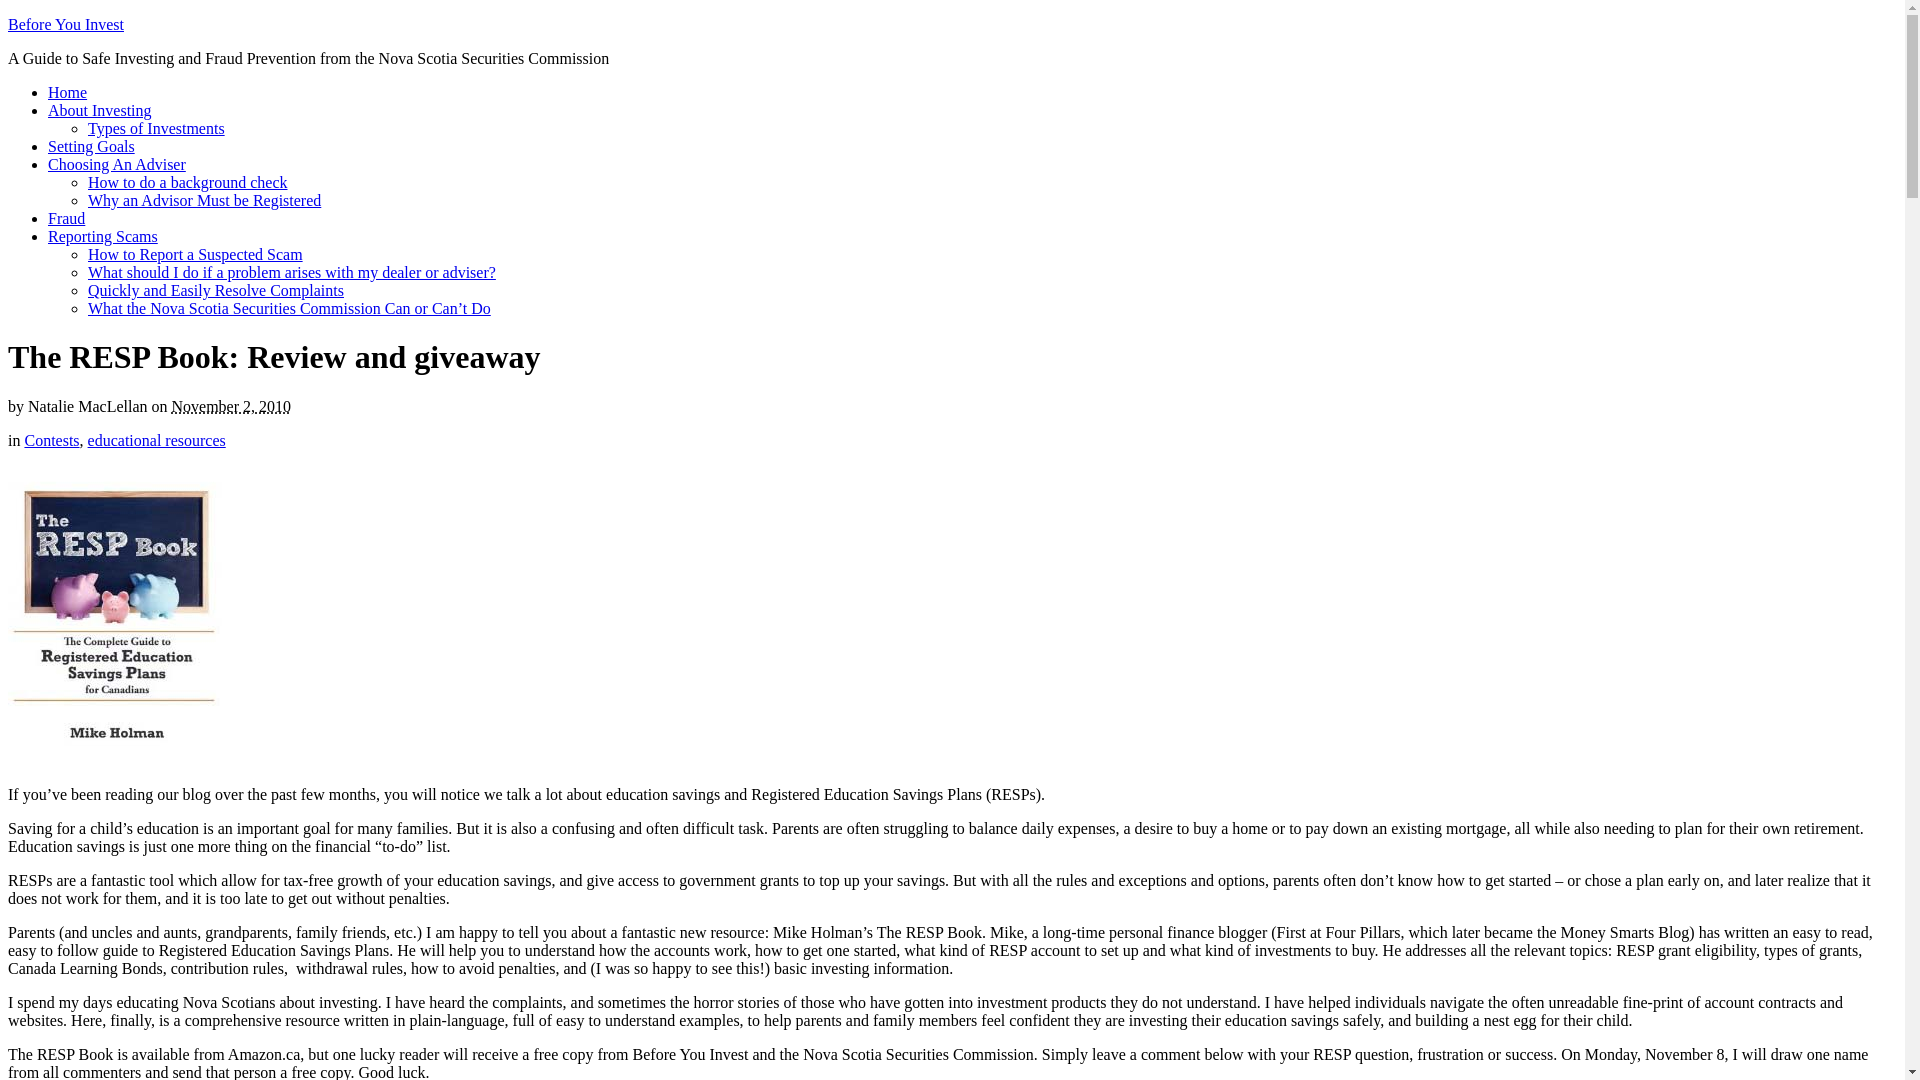 Image resolution: width=1920 pixels, height=1080 pixels. What do you see at coordinates (216, 290) in the screenshot?
I see `Quickly and Easily Resolve Complaints` at bounding box center [216, 290].